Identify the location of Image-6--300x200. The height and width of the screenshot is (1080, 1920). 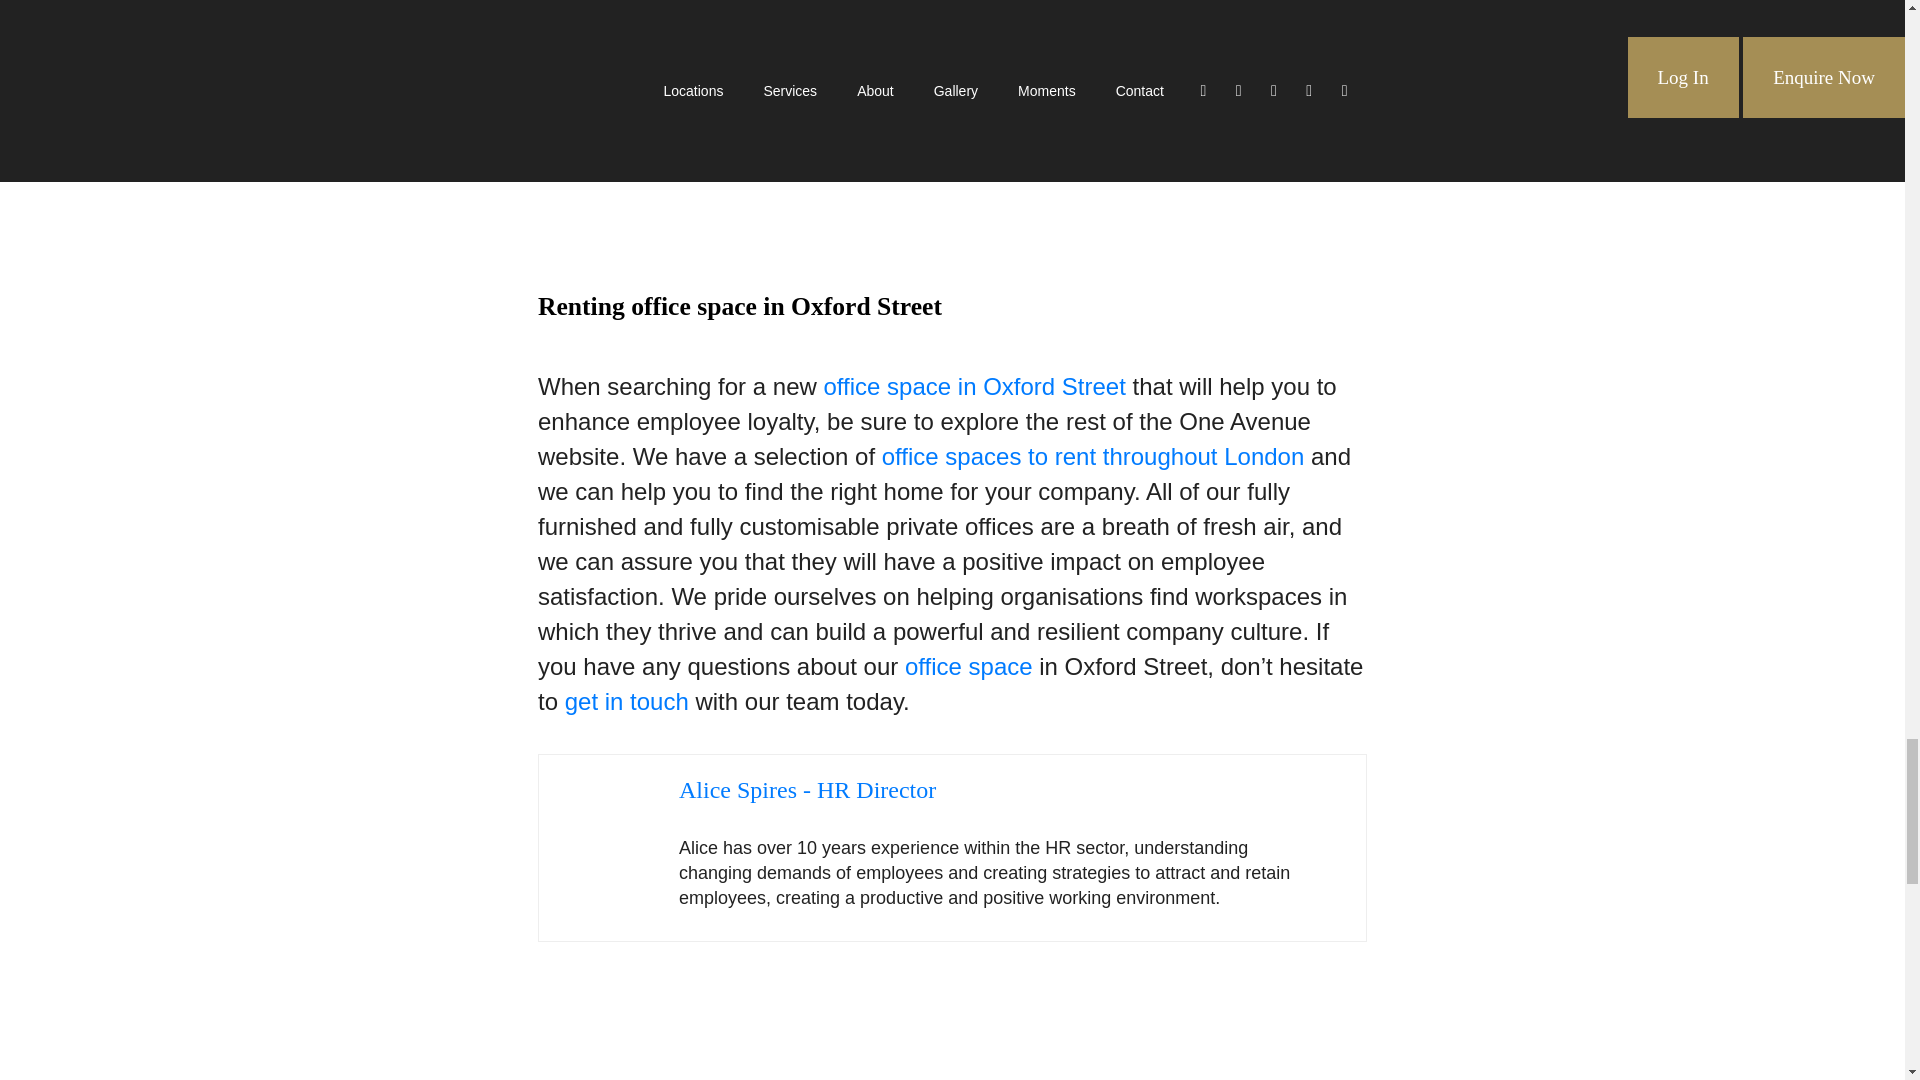
(687, 163).